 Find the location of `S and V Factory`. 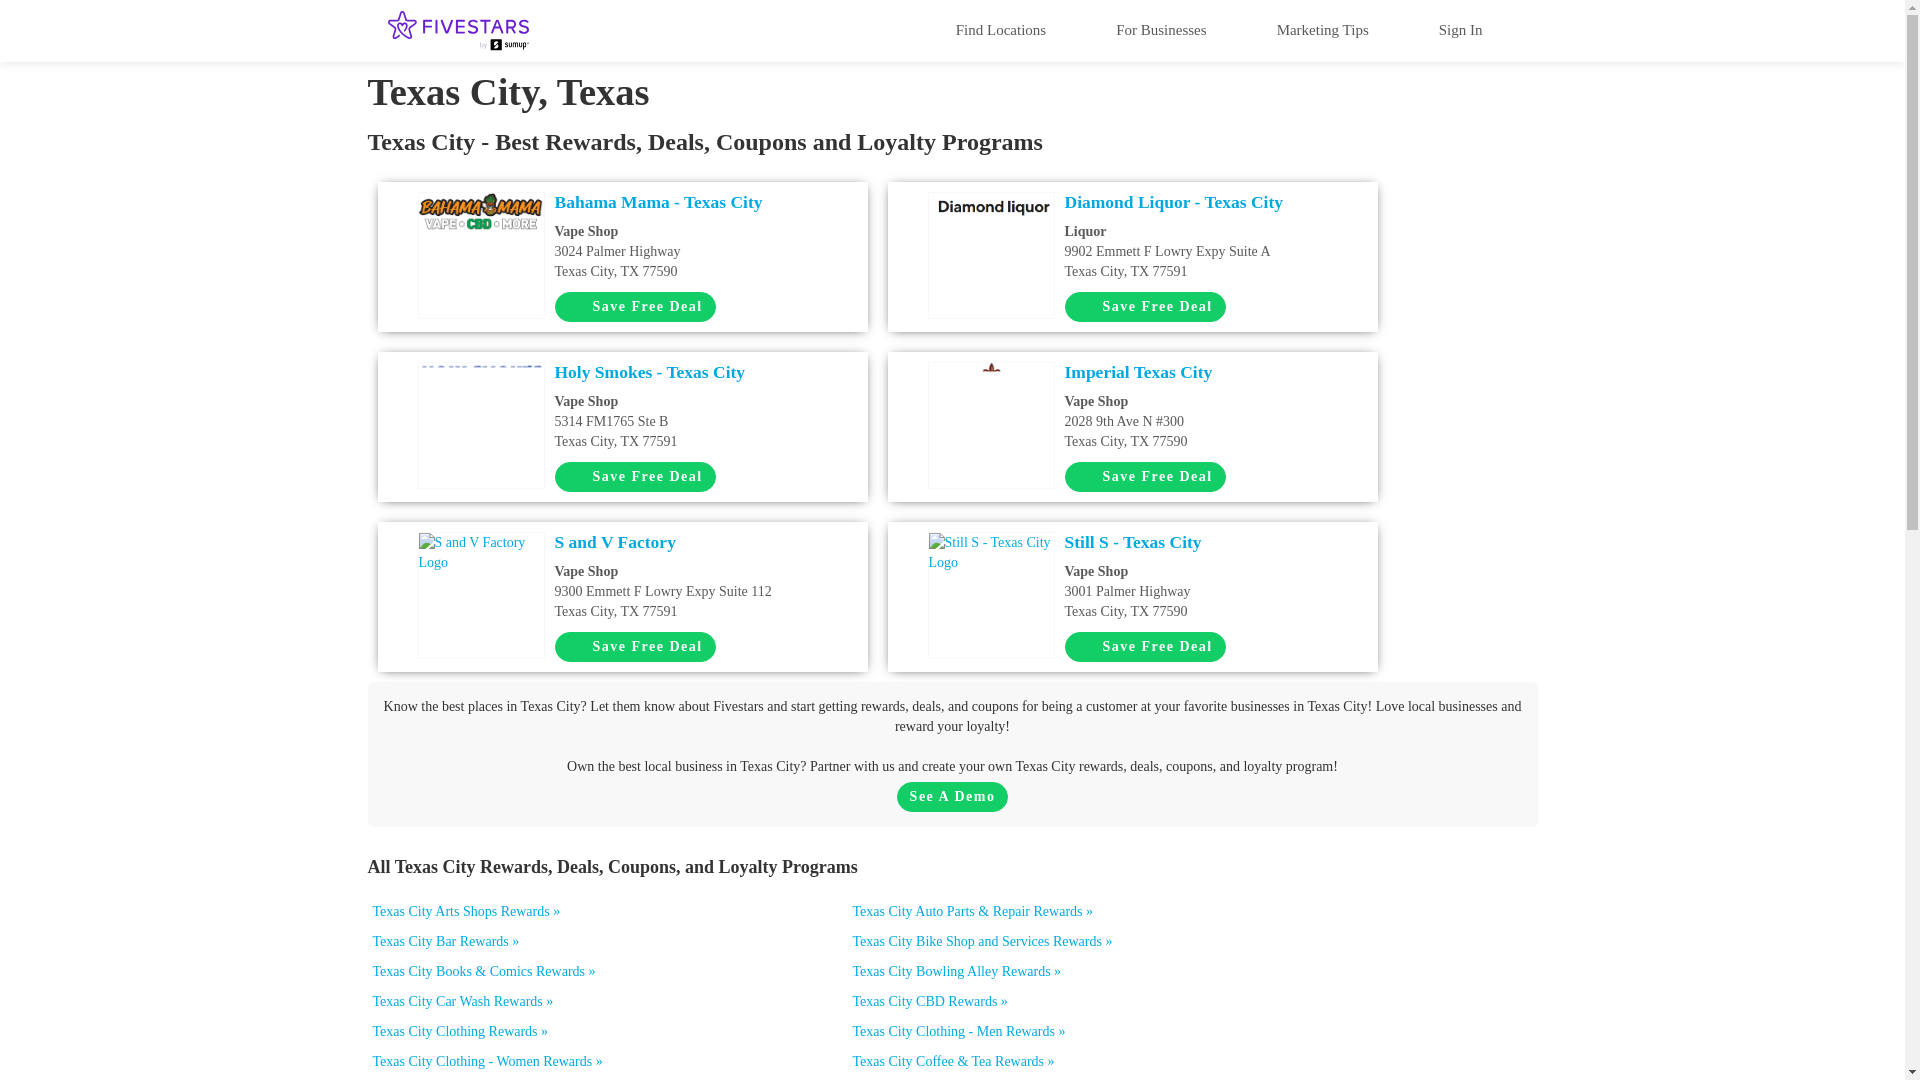

S and V Factory is located at coordinates (688, 542).